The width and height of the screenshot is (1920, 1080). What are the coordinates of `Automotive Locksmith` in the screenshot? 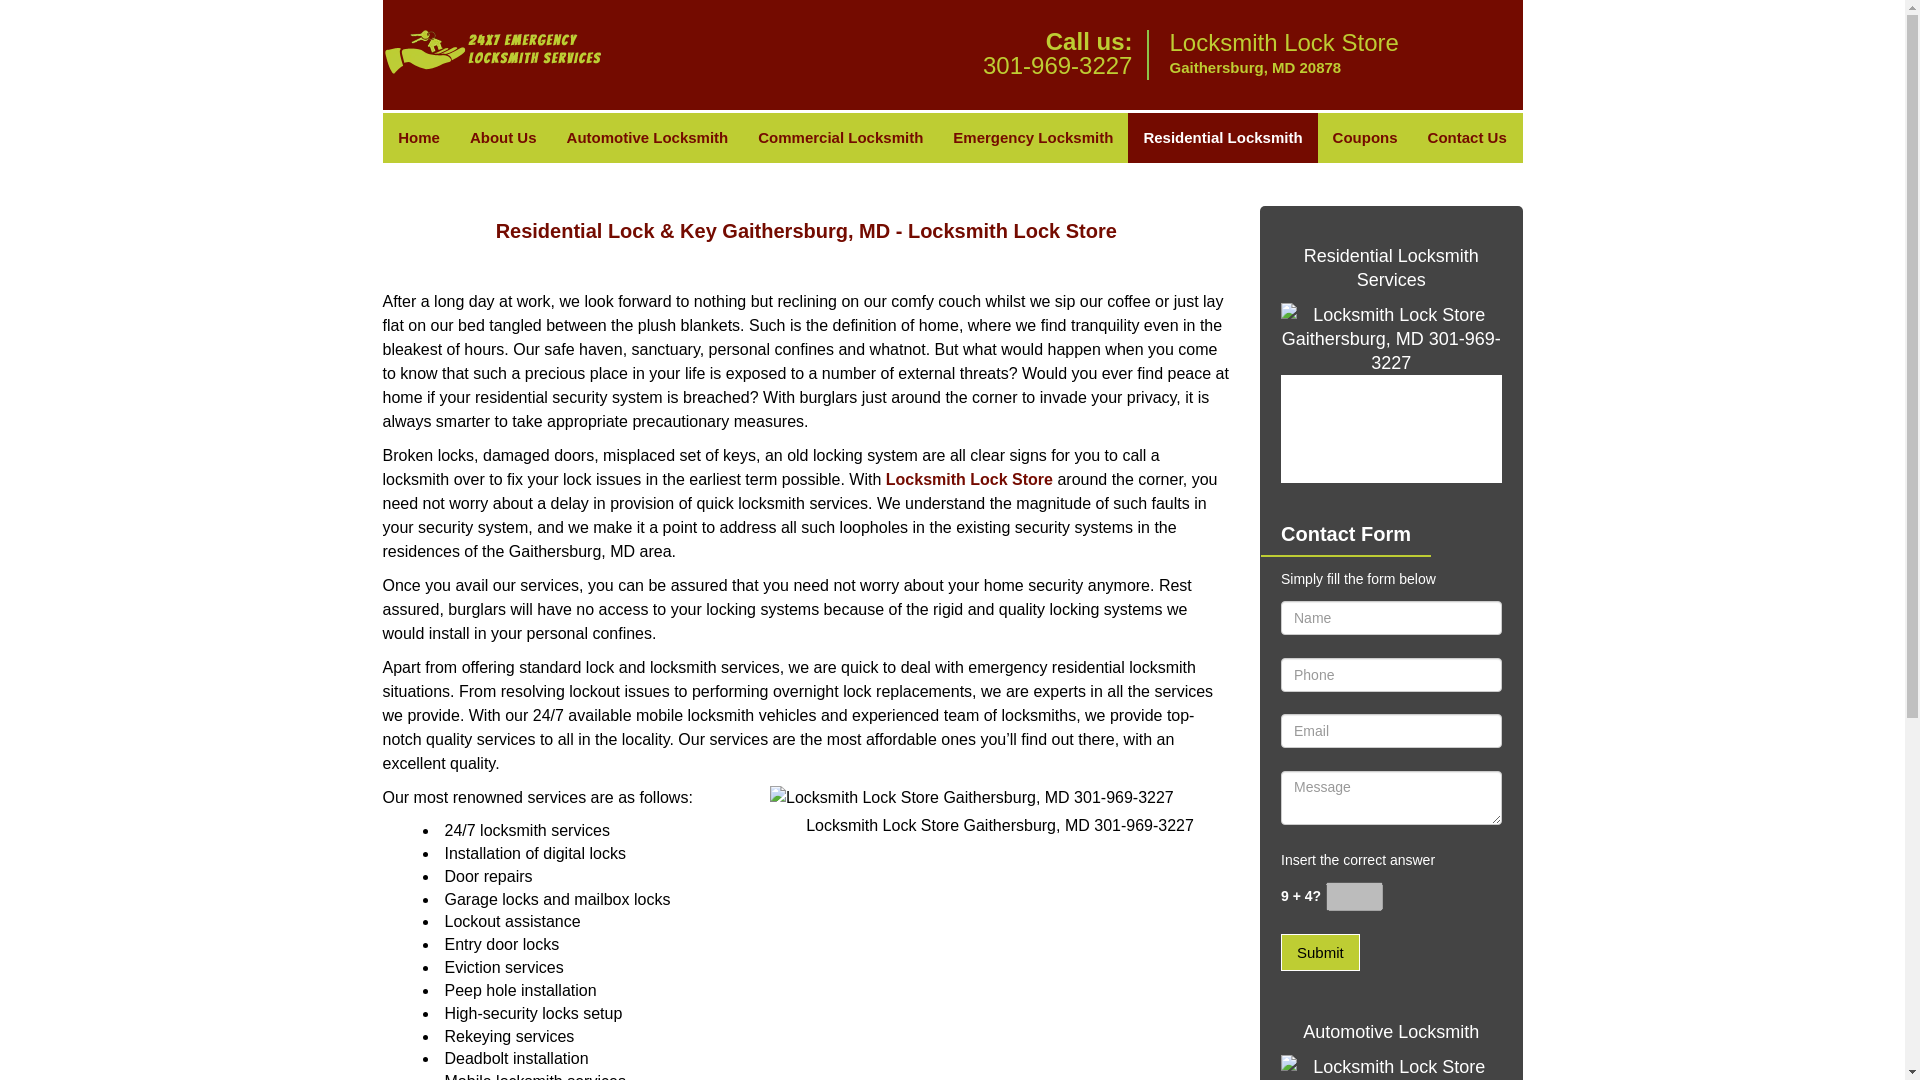 It's located at (648, 138).